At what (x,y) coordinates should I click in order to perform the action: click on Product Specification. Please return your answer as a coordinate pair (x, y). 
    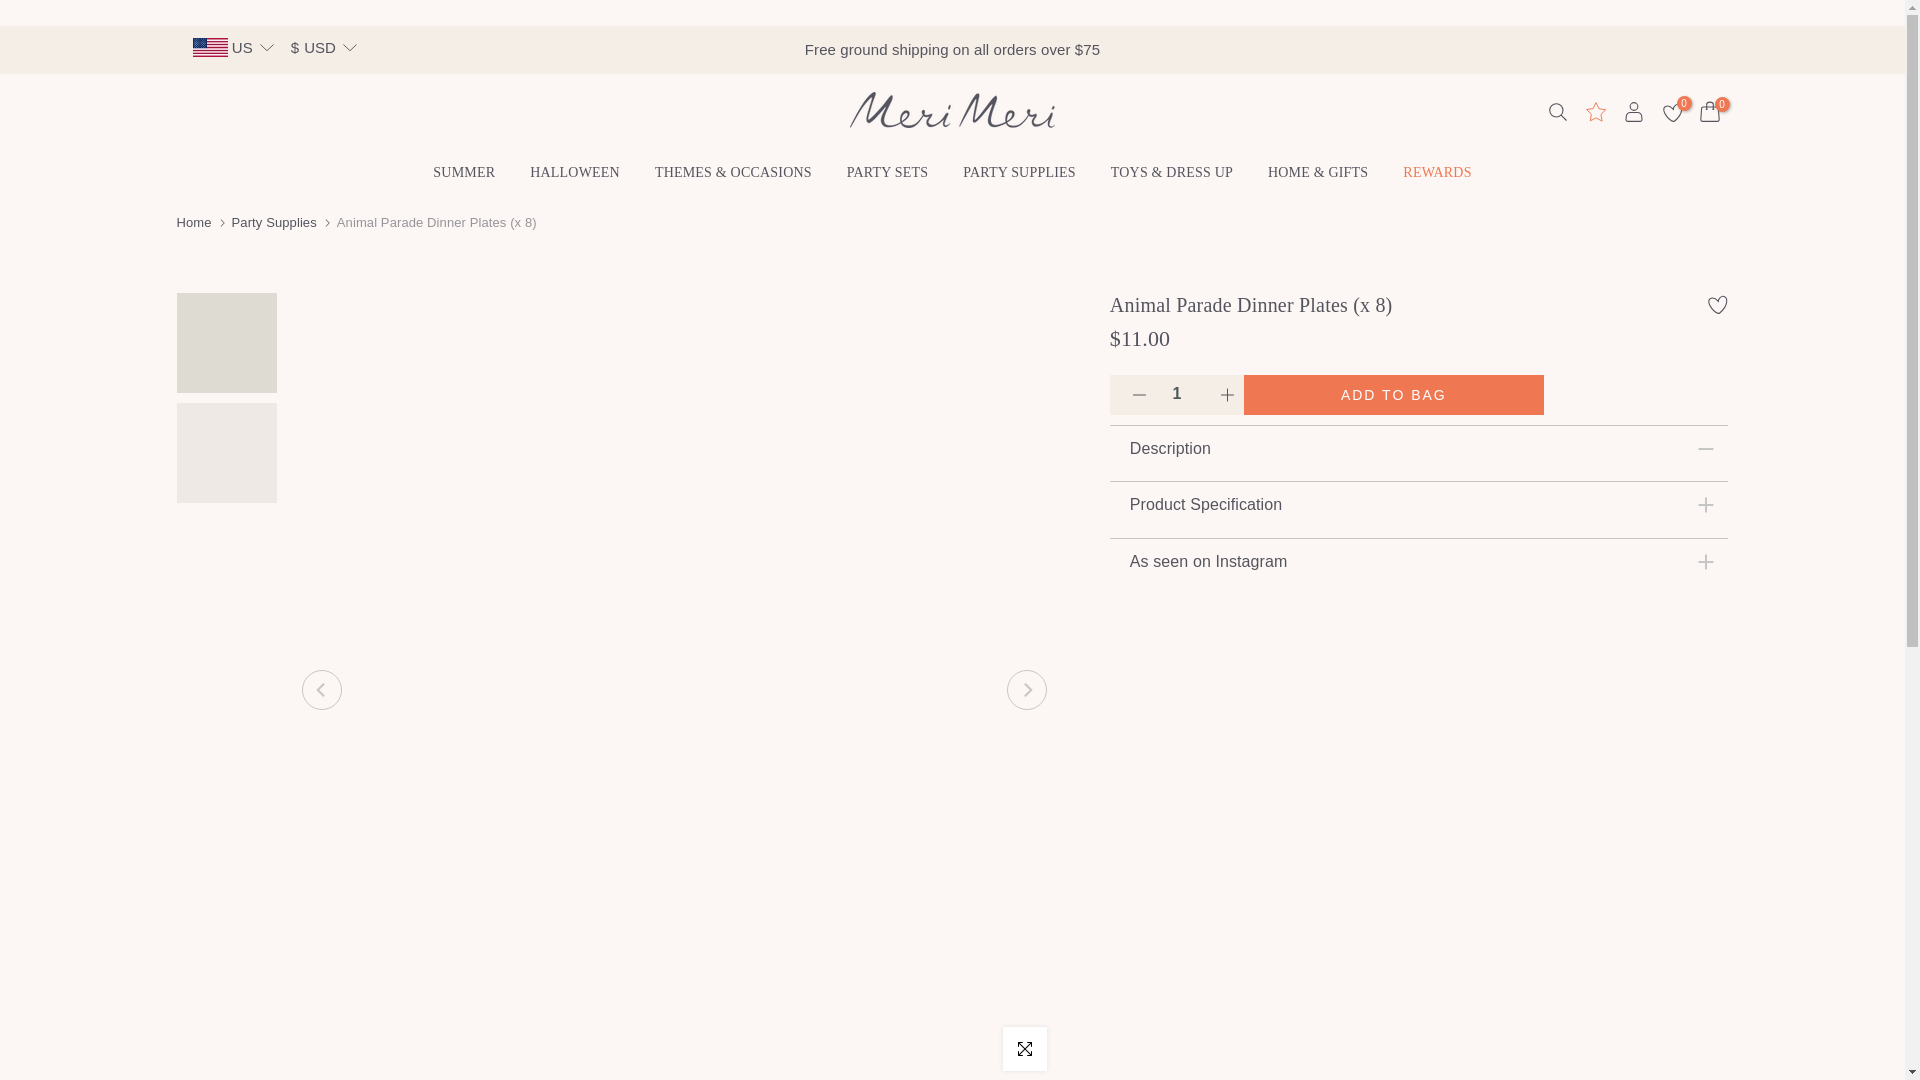
    Looking at the image, I should click on (1419, 504).